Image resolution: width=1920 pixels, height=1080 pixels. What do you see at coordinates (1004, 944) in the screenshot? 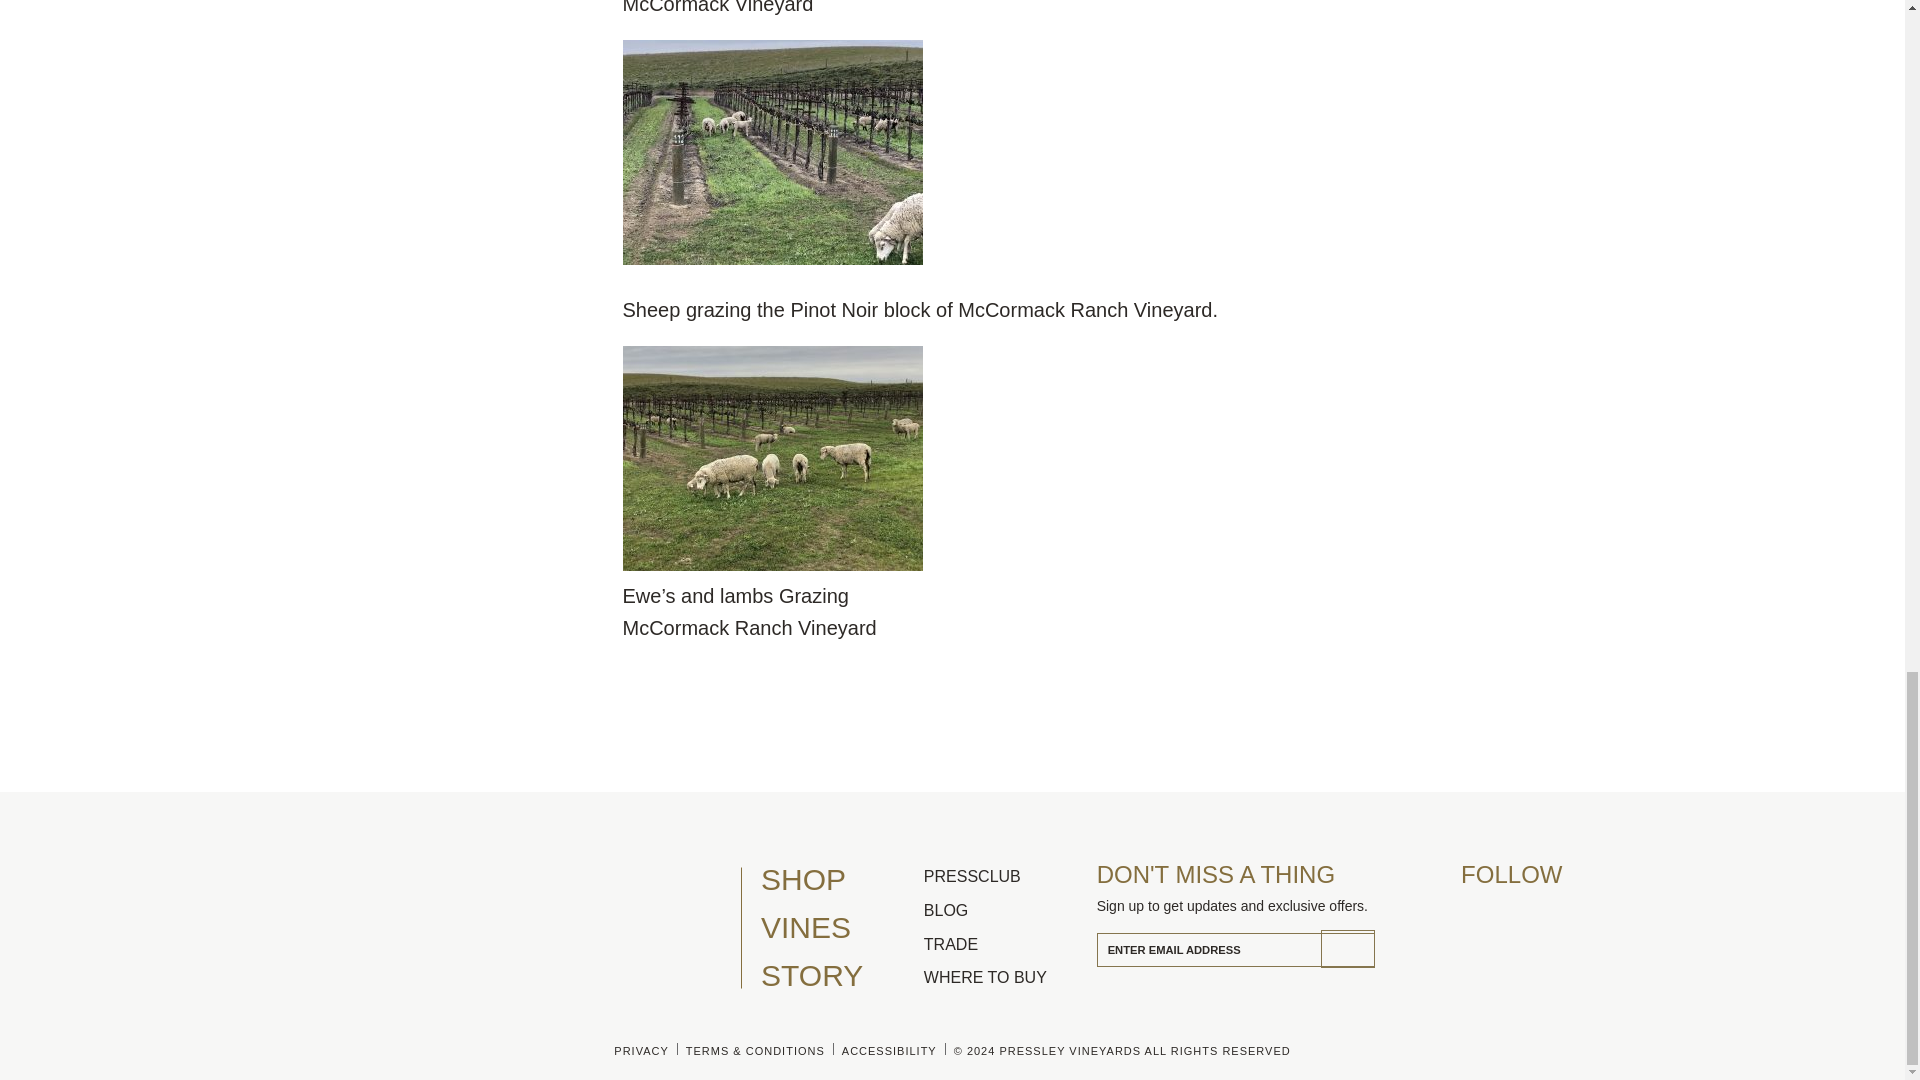
I see `TRADE` at bounding box center [1004, 944].